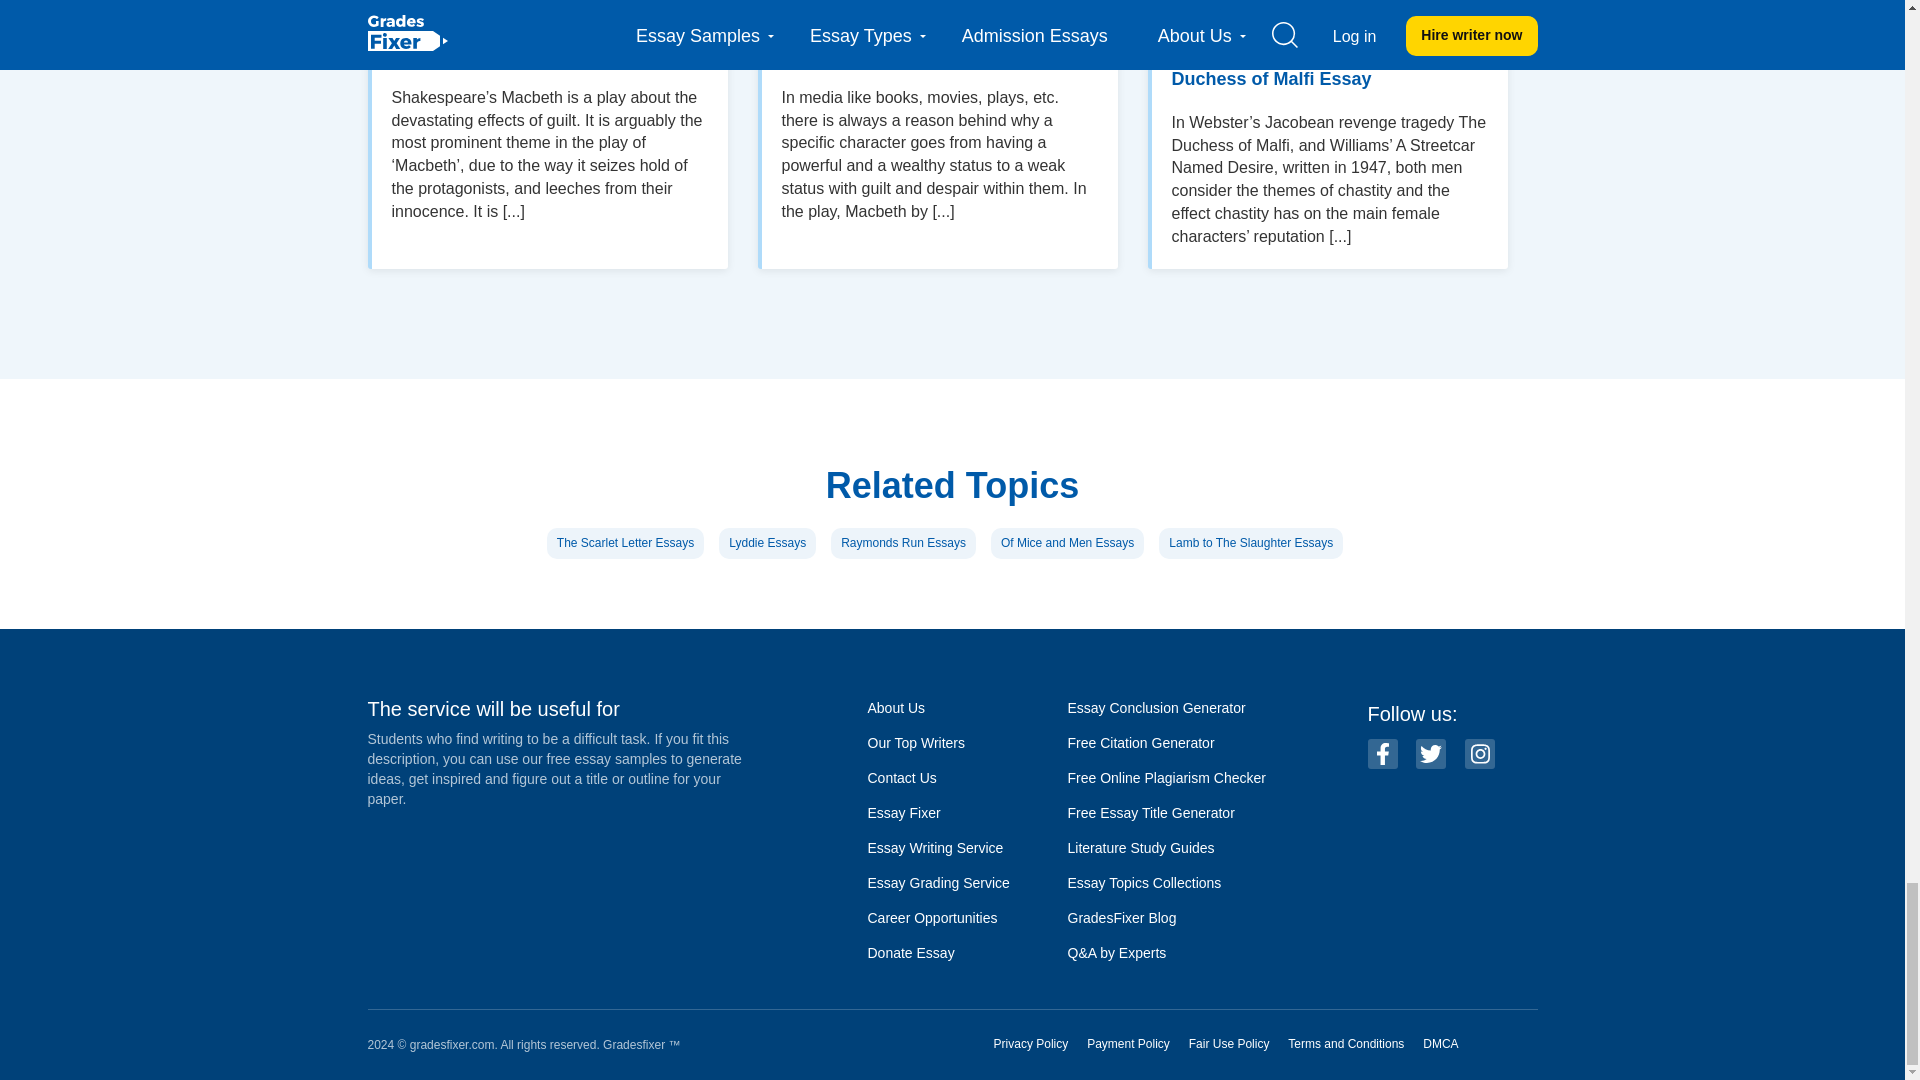  Describe the element at coordinates (1508, 1044) in the screenshot. I see `DMCA.com Protection Status` at that location.